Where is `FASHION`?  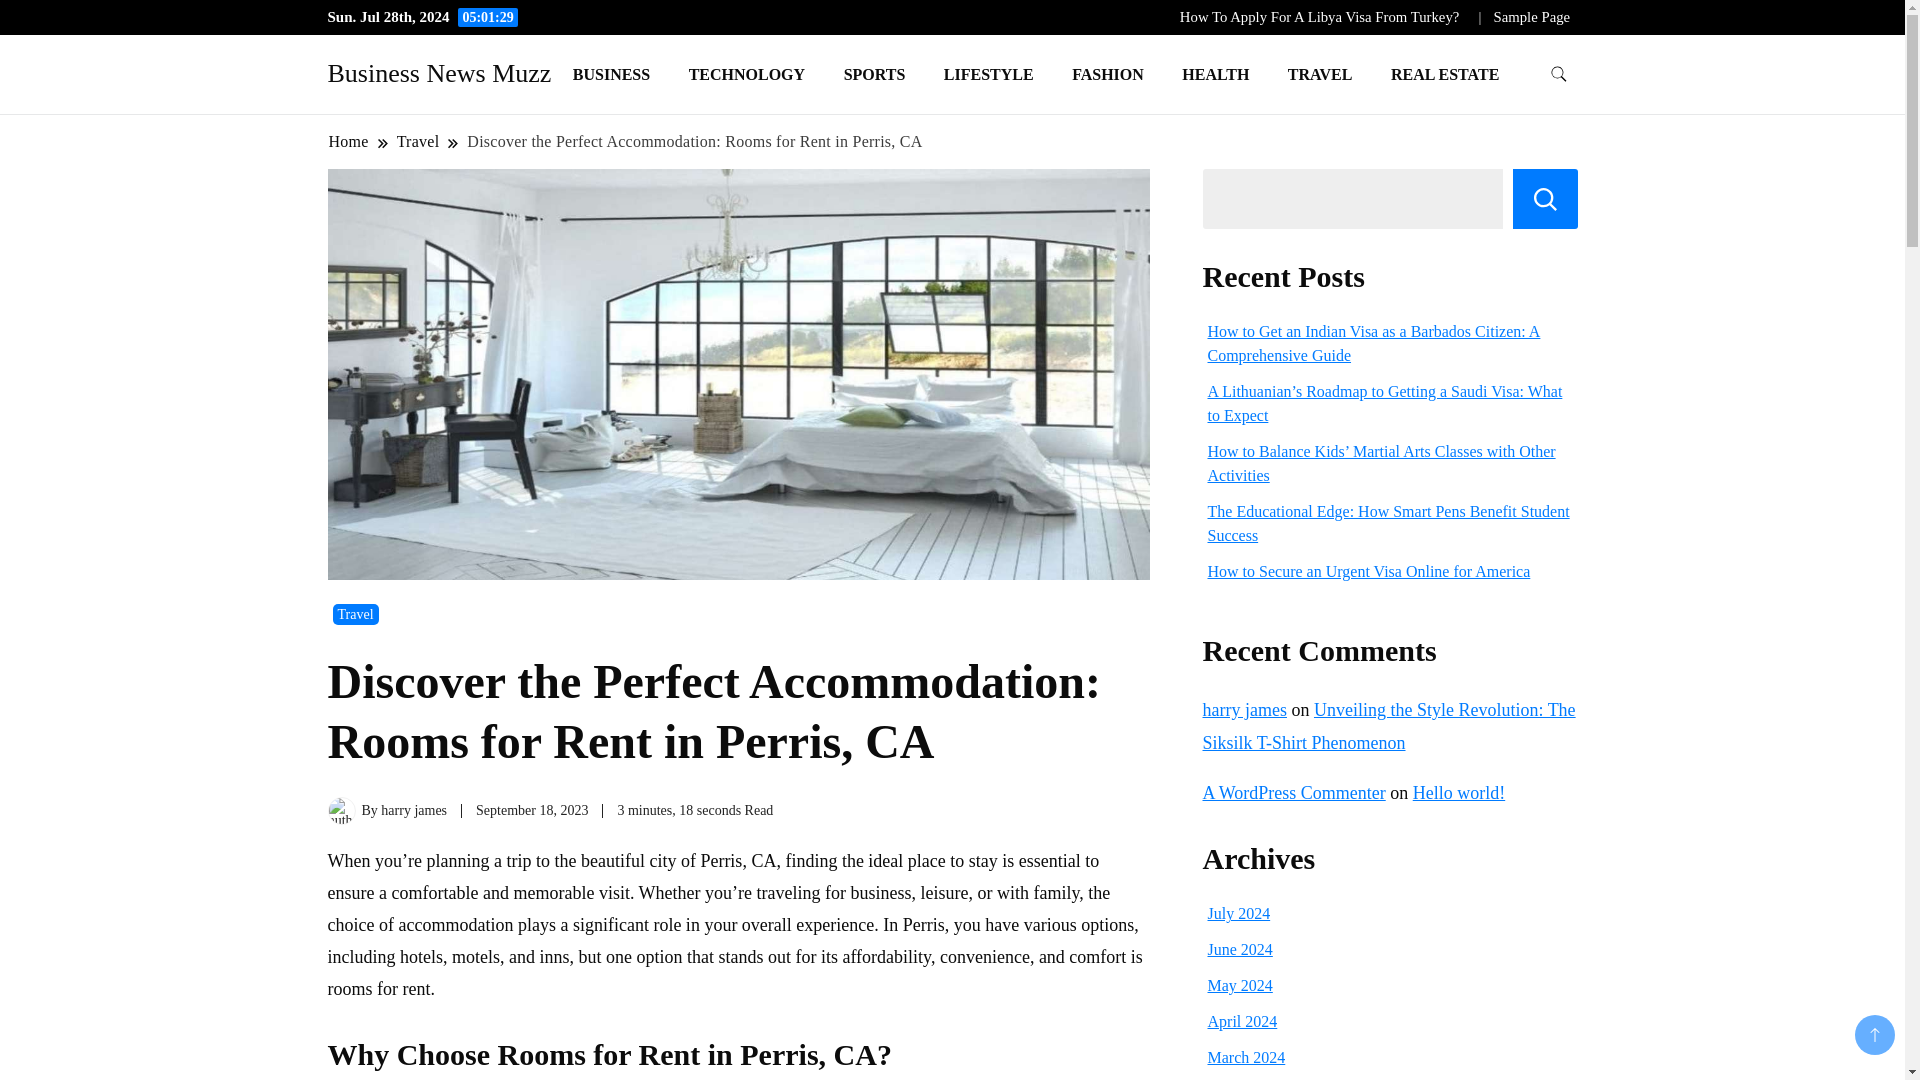 FASHION is located at coordinates (1108, 74).